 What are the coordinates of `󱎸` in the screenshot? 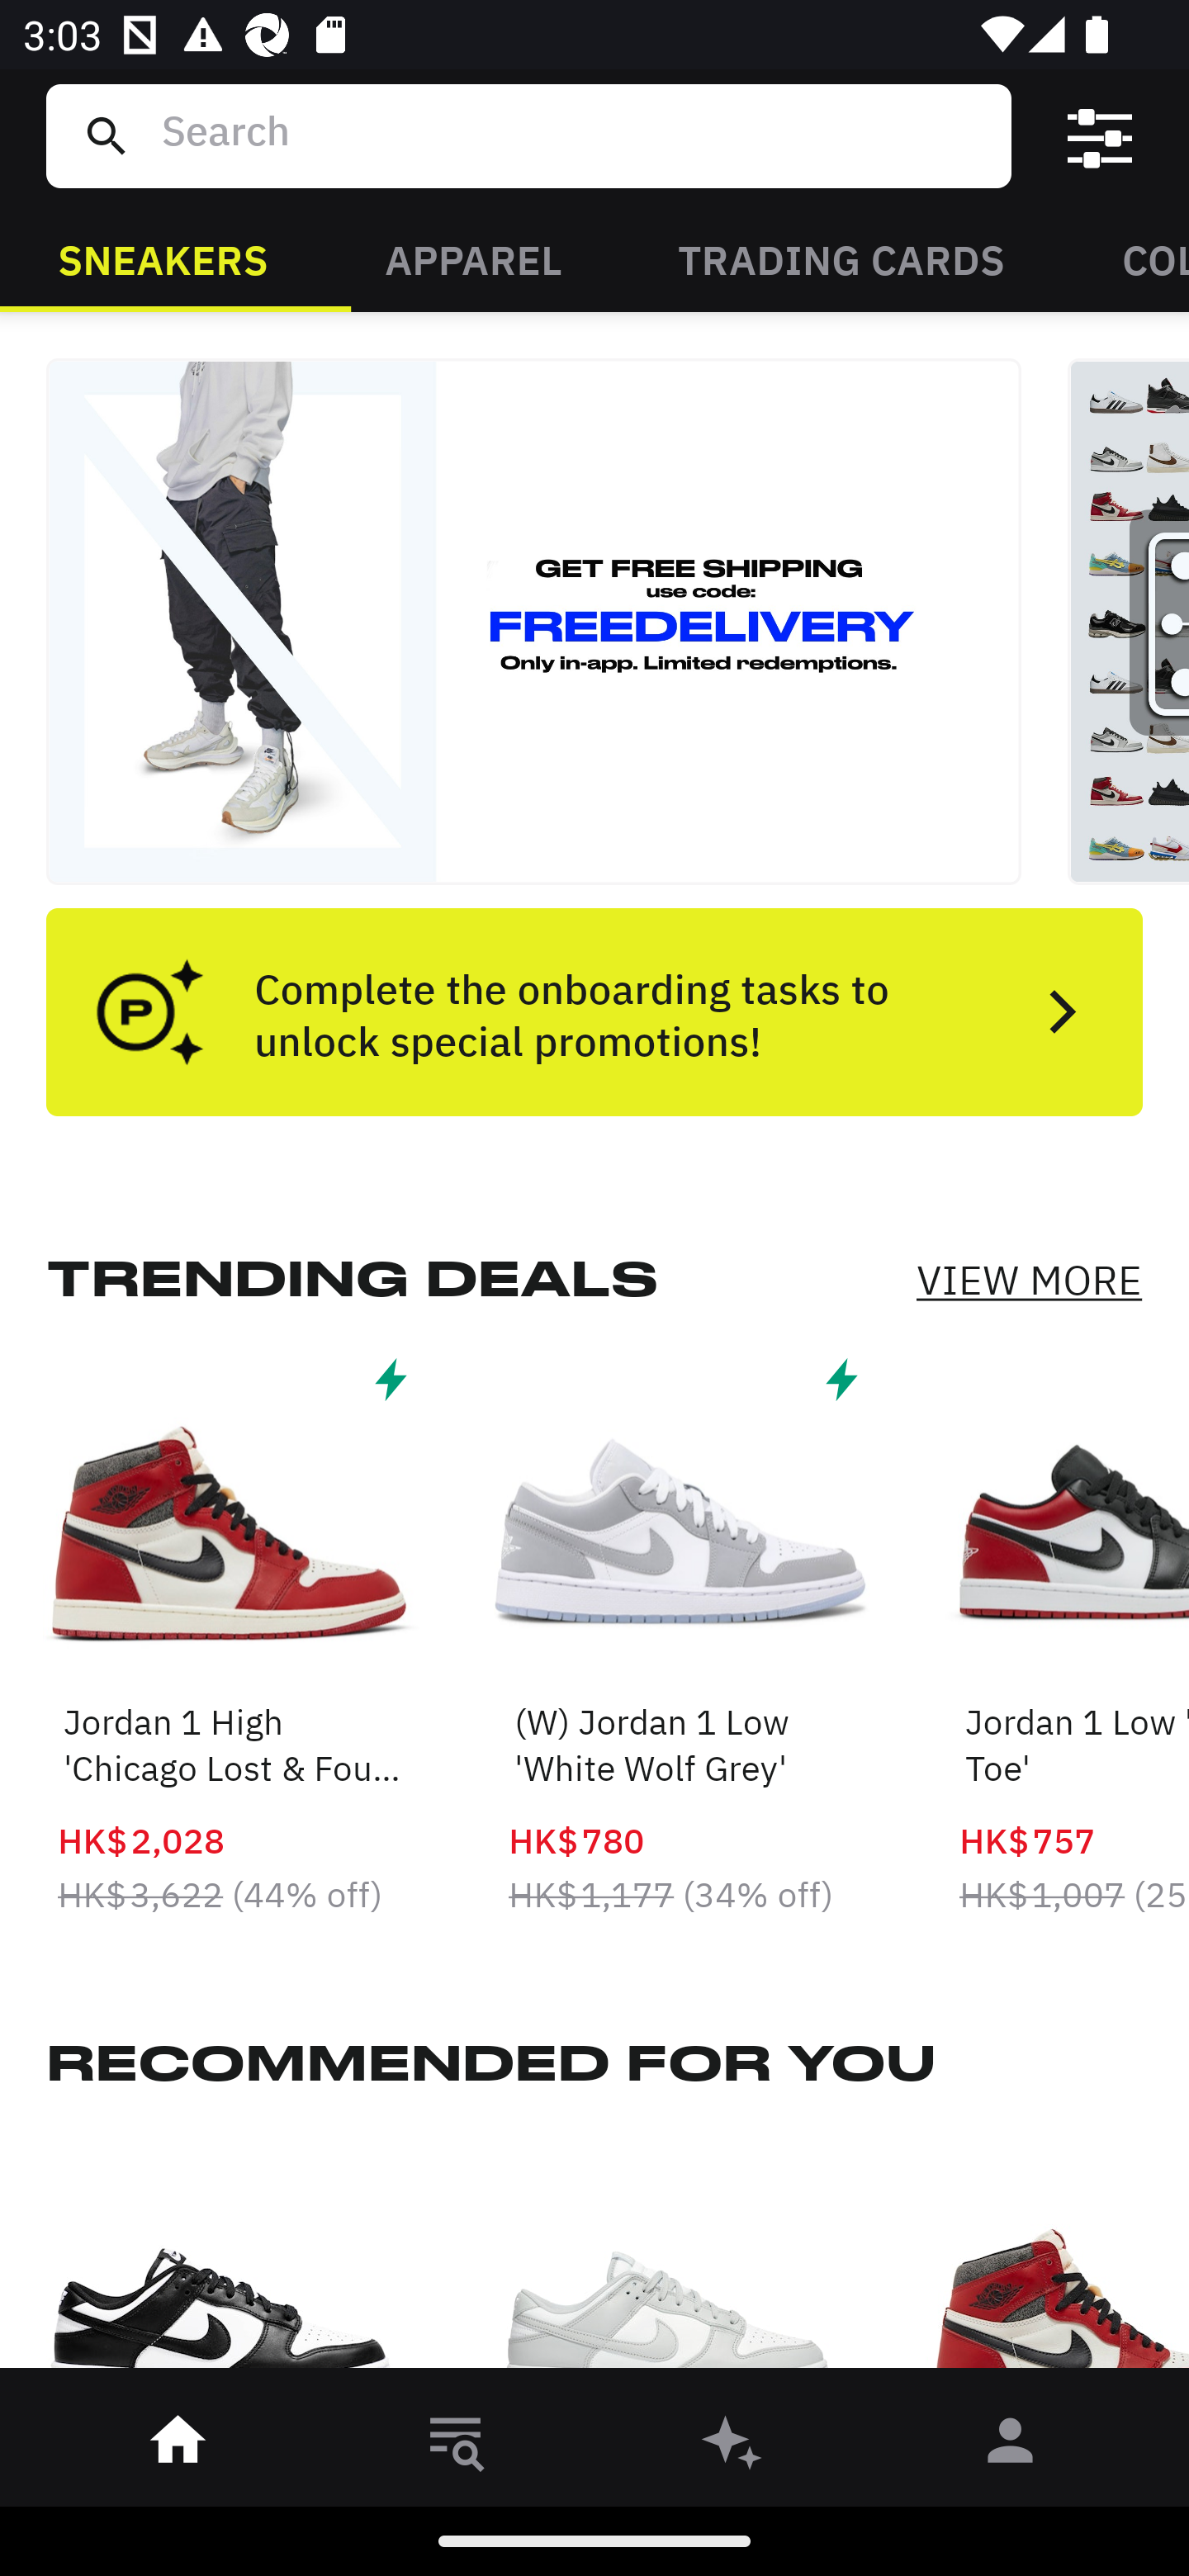 It's located at (456, 2446).